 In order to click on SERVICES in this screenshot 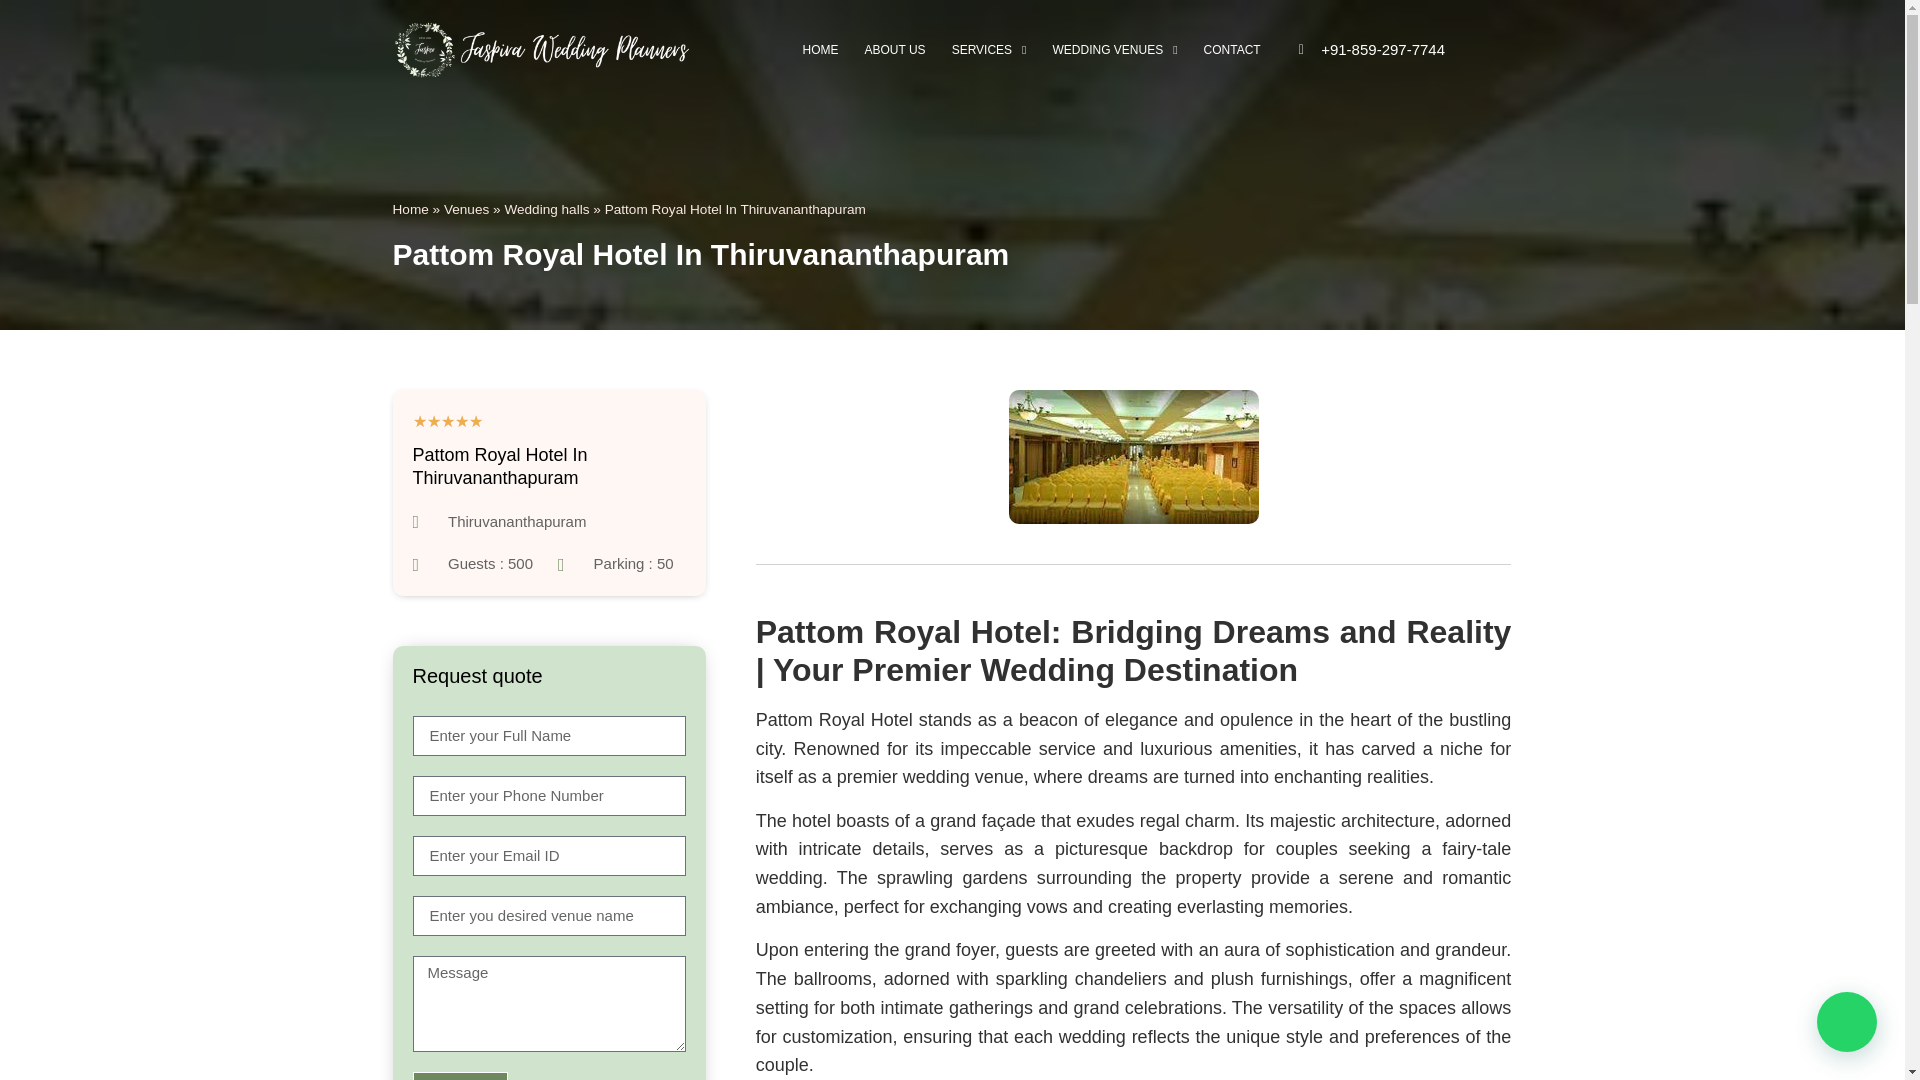, I will do `click(989, 50)`.